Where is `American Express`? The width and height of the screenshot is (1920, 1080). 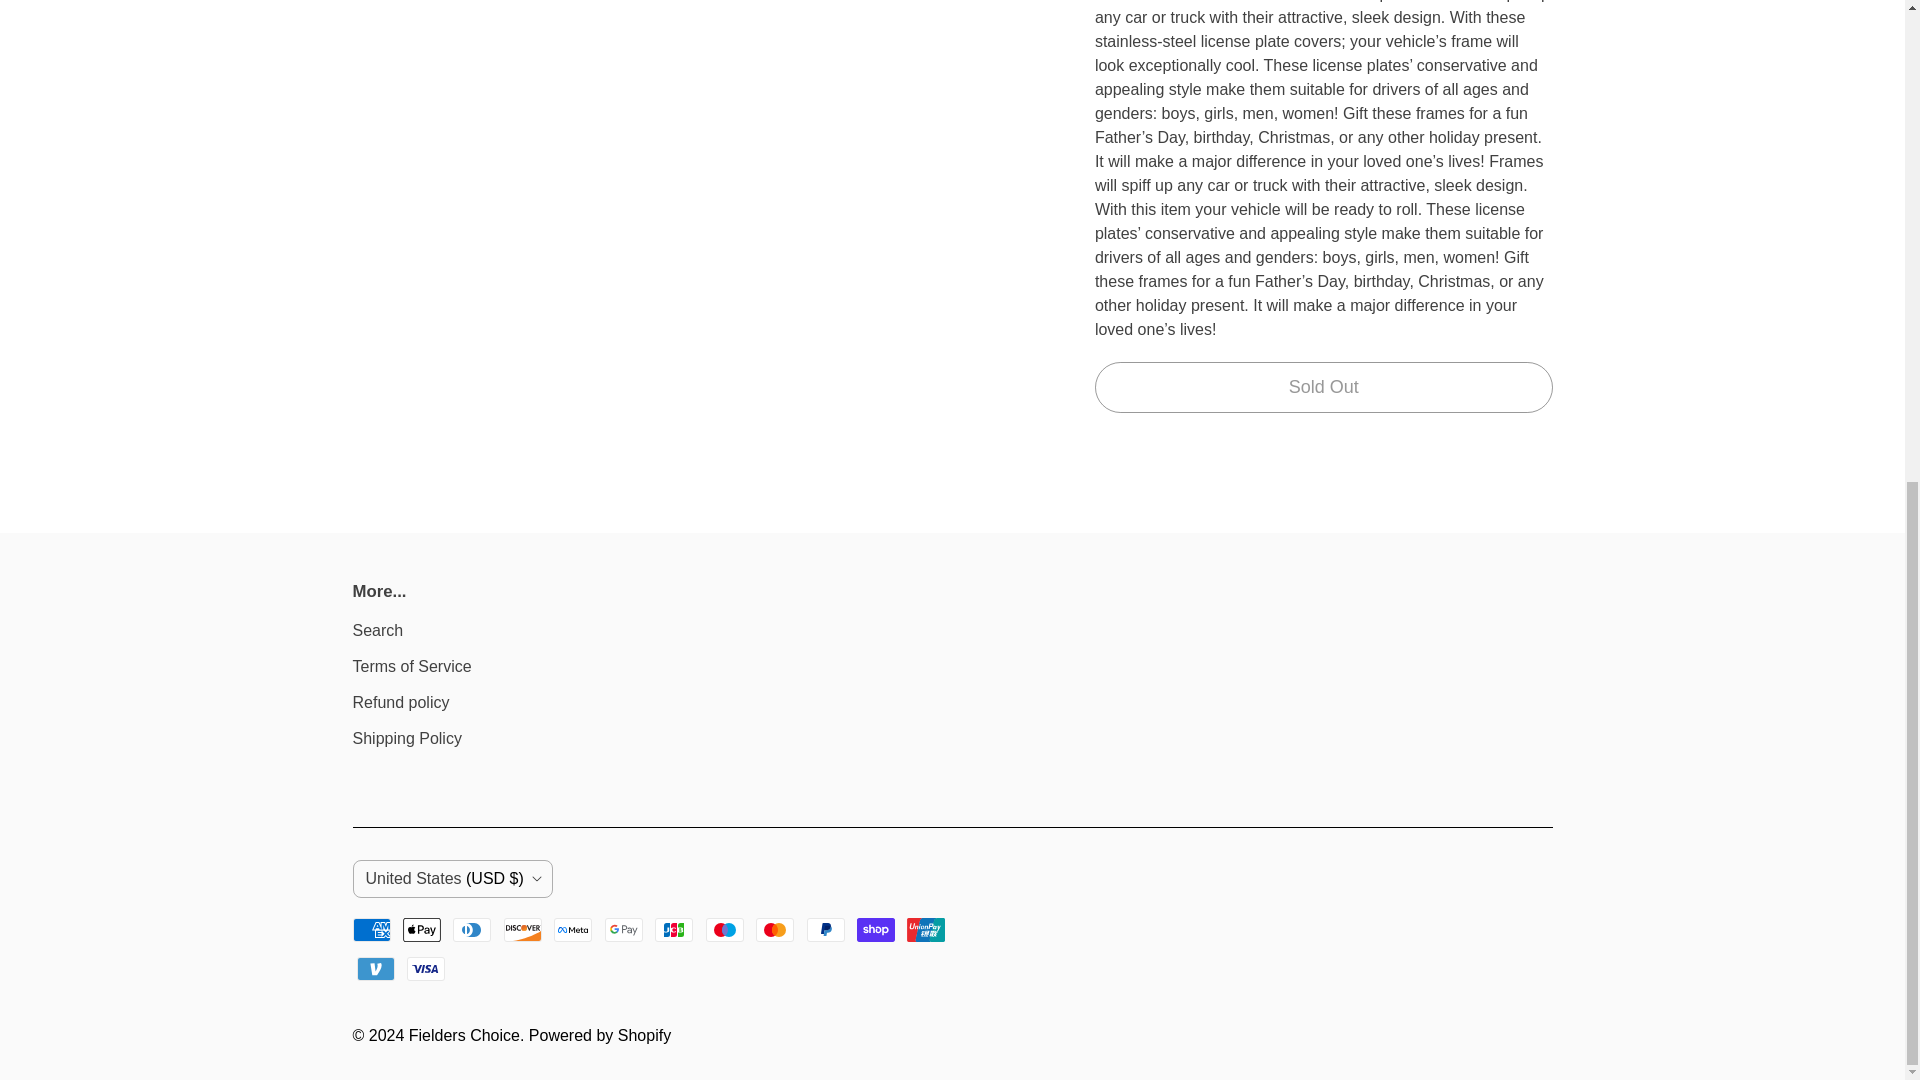 American Express is located at coordinates (370, 930).